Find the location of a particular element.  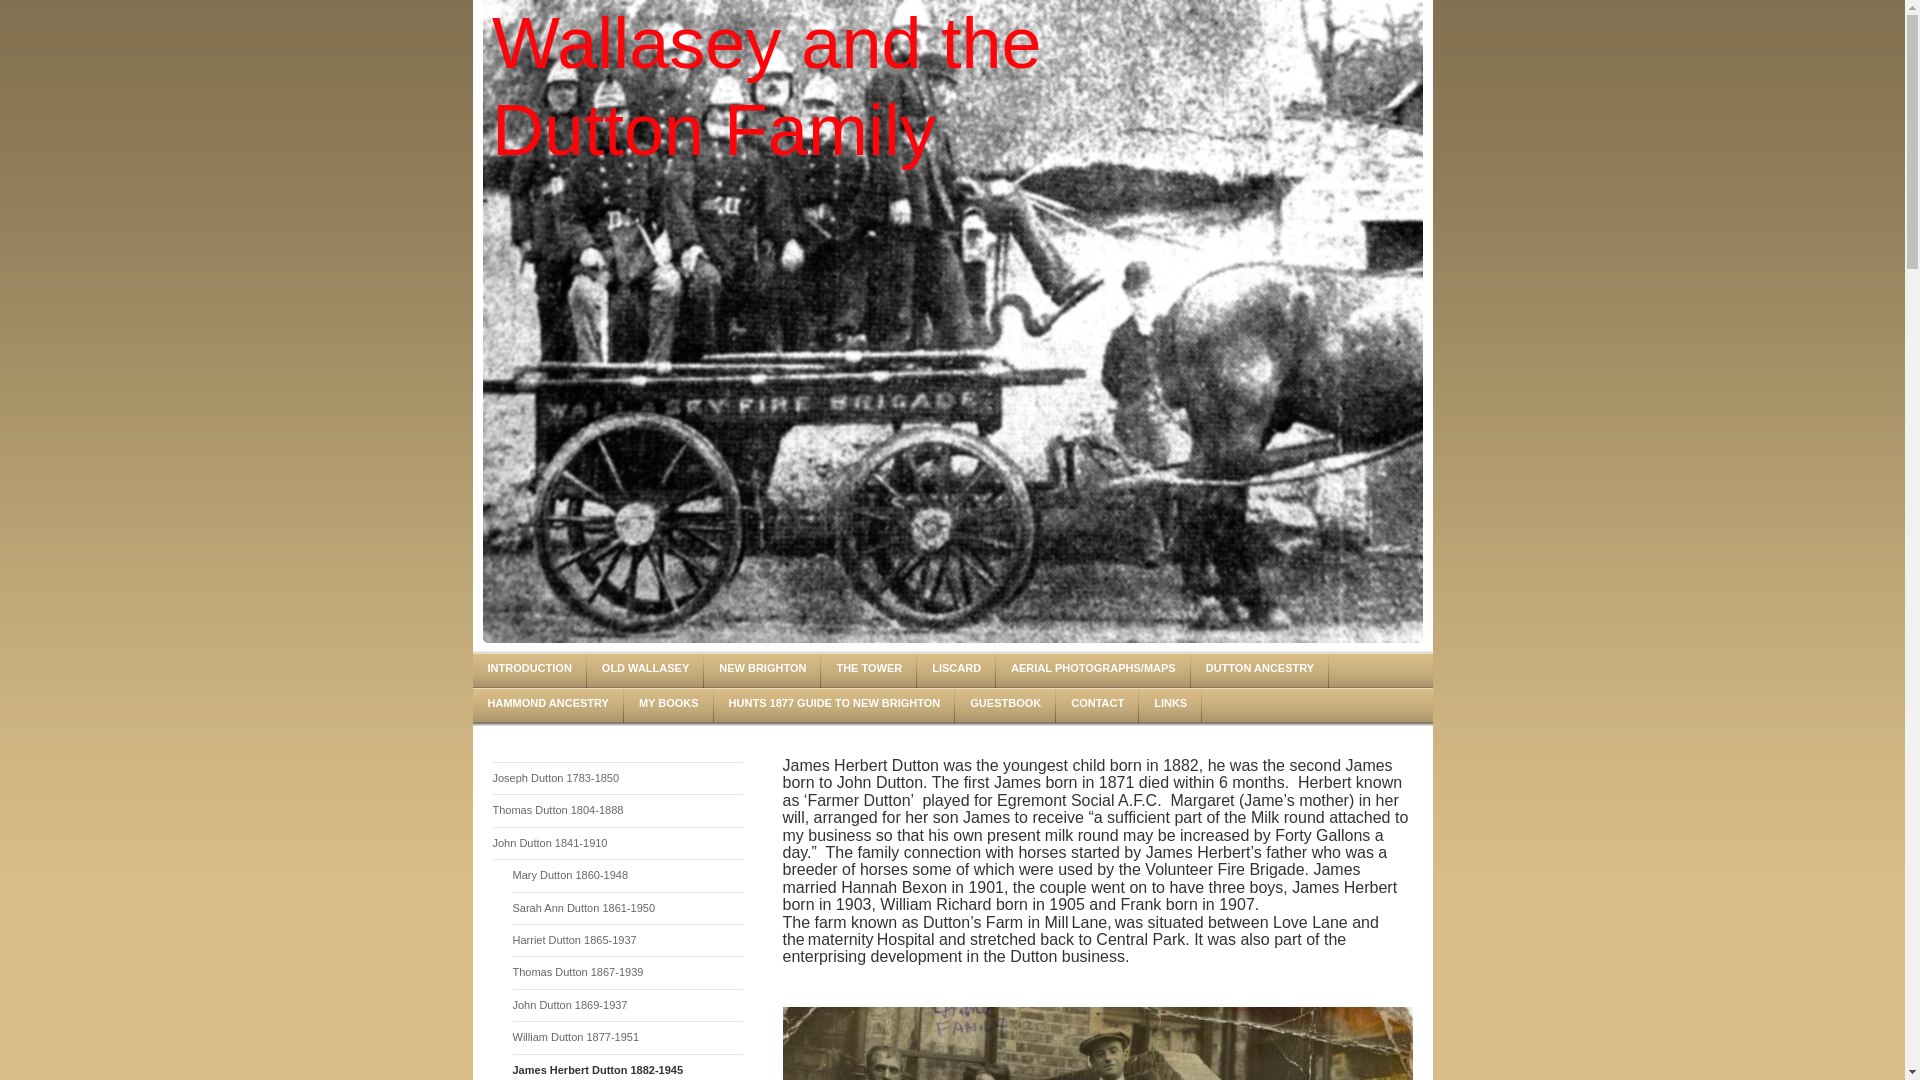

Sarah Ann Dutton 1861-1950 is located at coordinates (626, 908).